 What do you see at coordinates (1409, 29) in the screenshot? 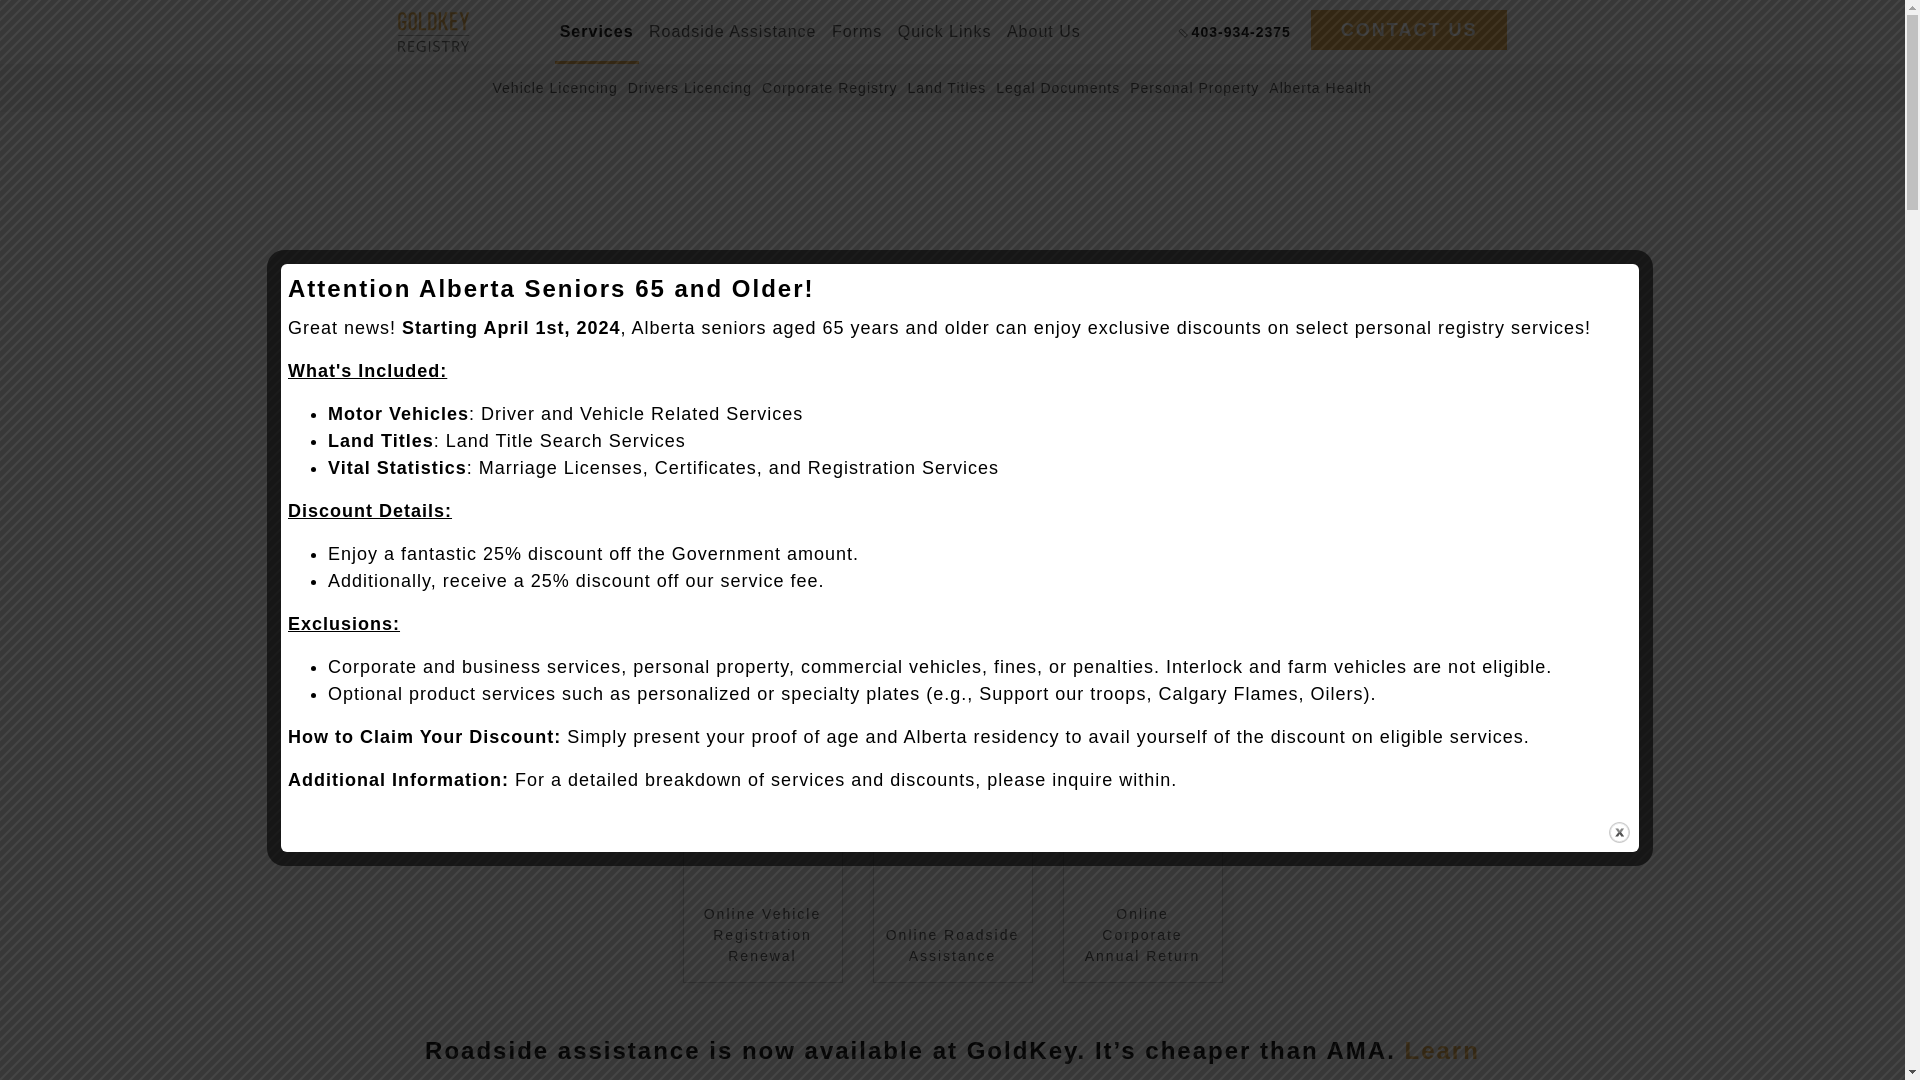
I see `CONTACT US` at bounding box center [1409, 29].